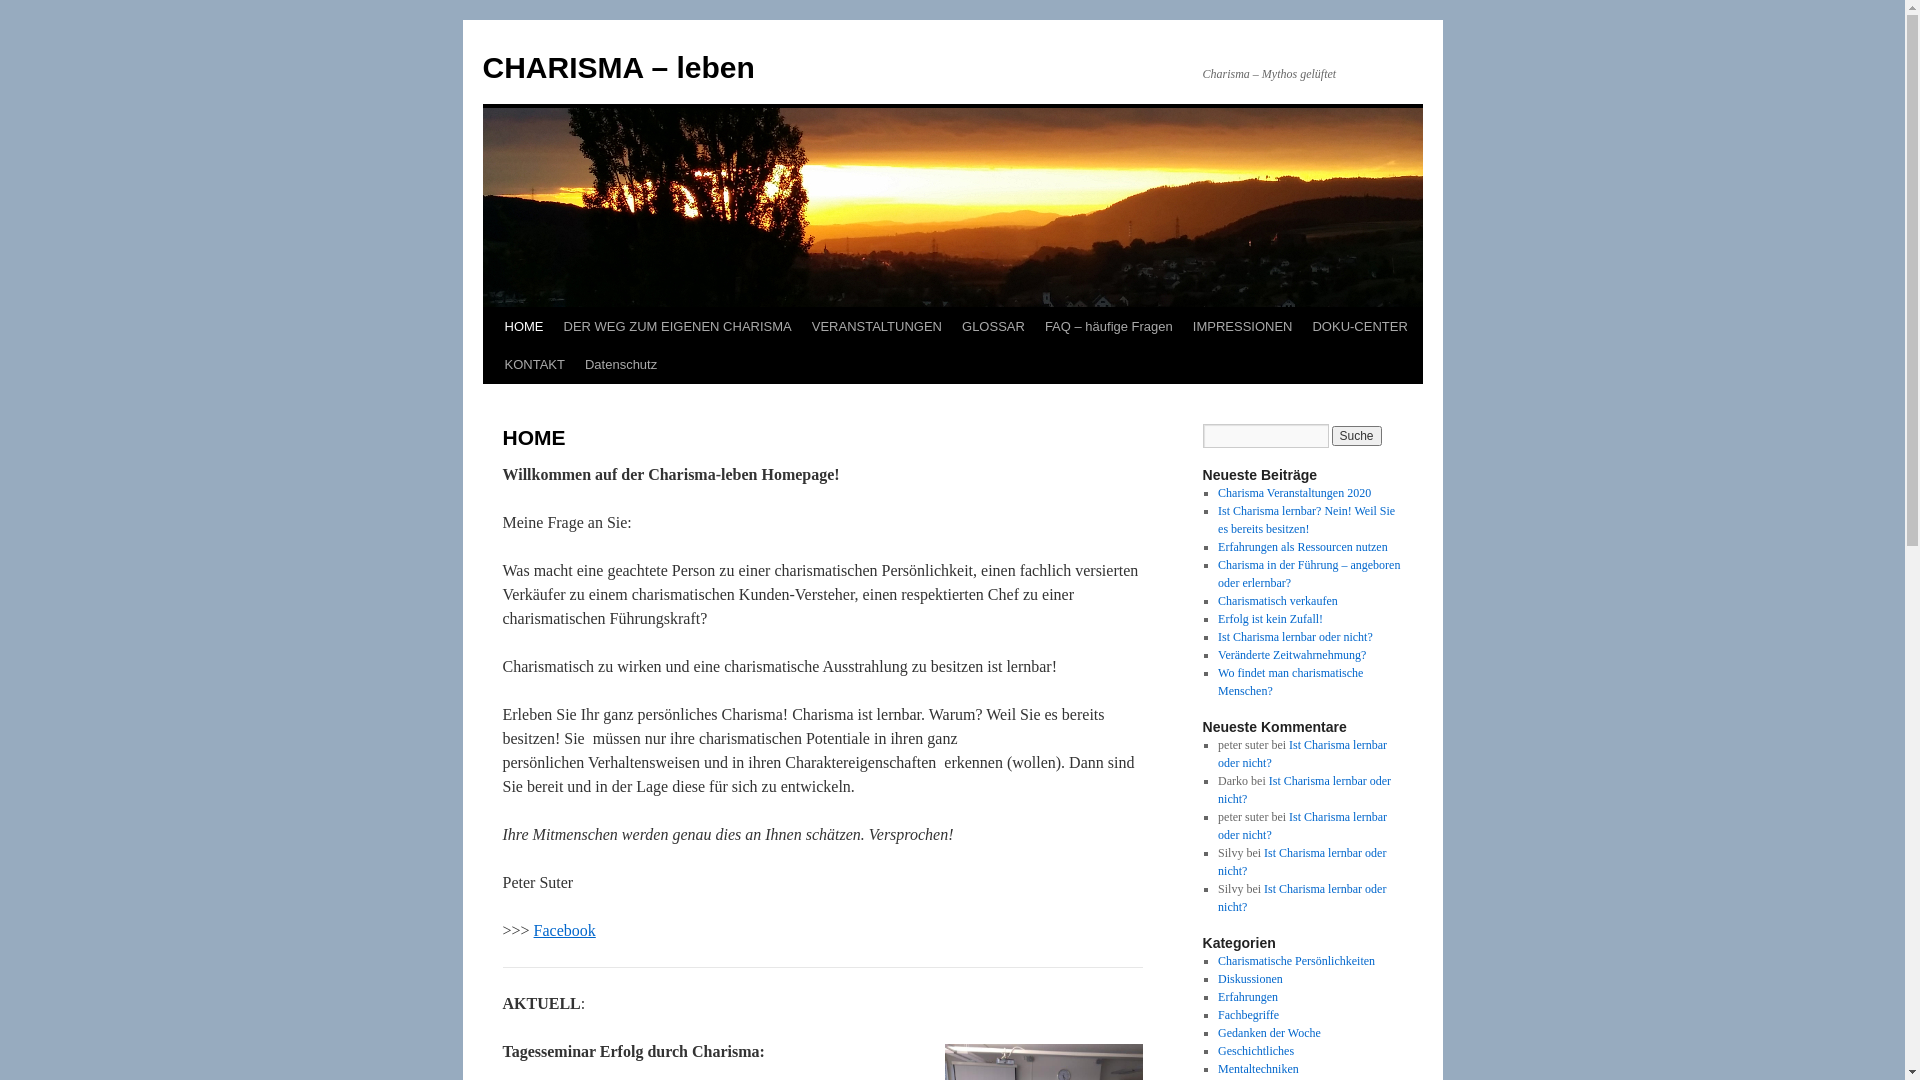  What do you see at coordinates (994, 327) in the screenshot?
I see `GLOSSAR` at bounding box center [994, 327].